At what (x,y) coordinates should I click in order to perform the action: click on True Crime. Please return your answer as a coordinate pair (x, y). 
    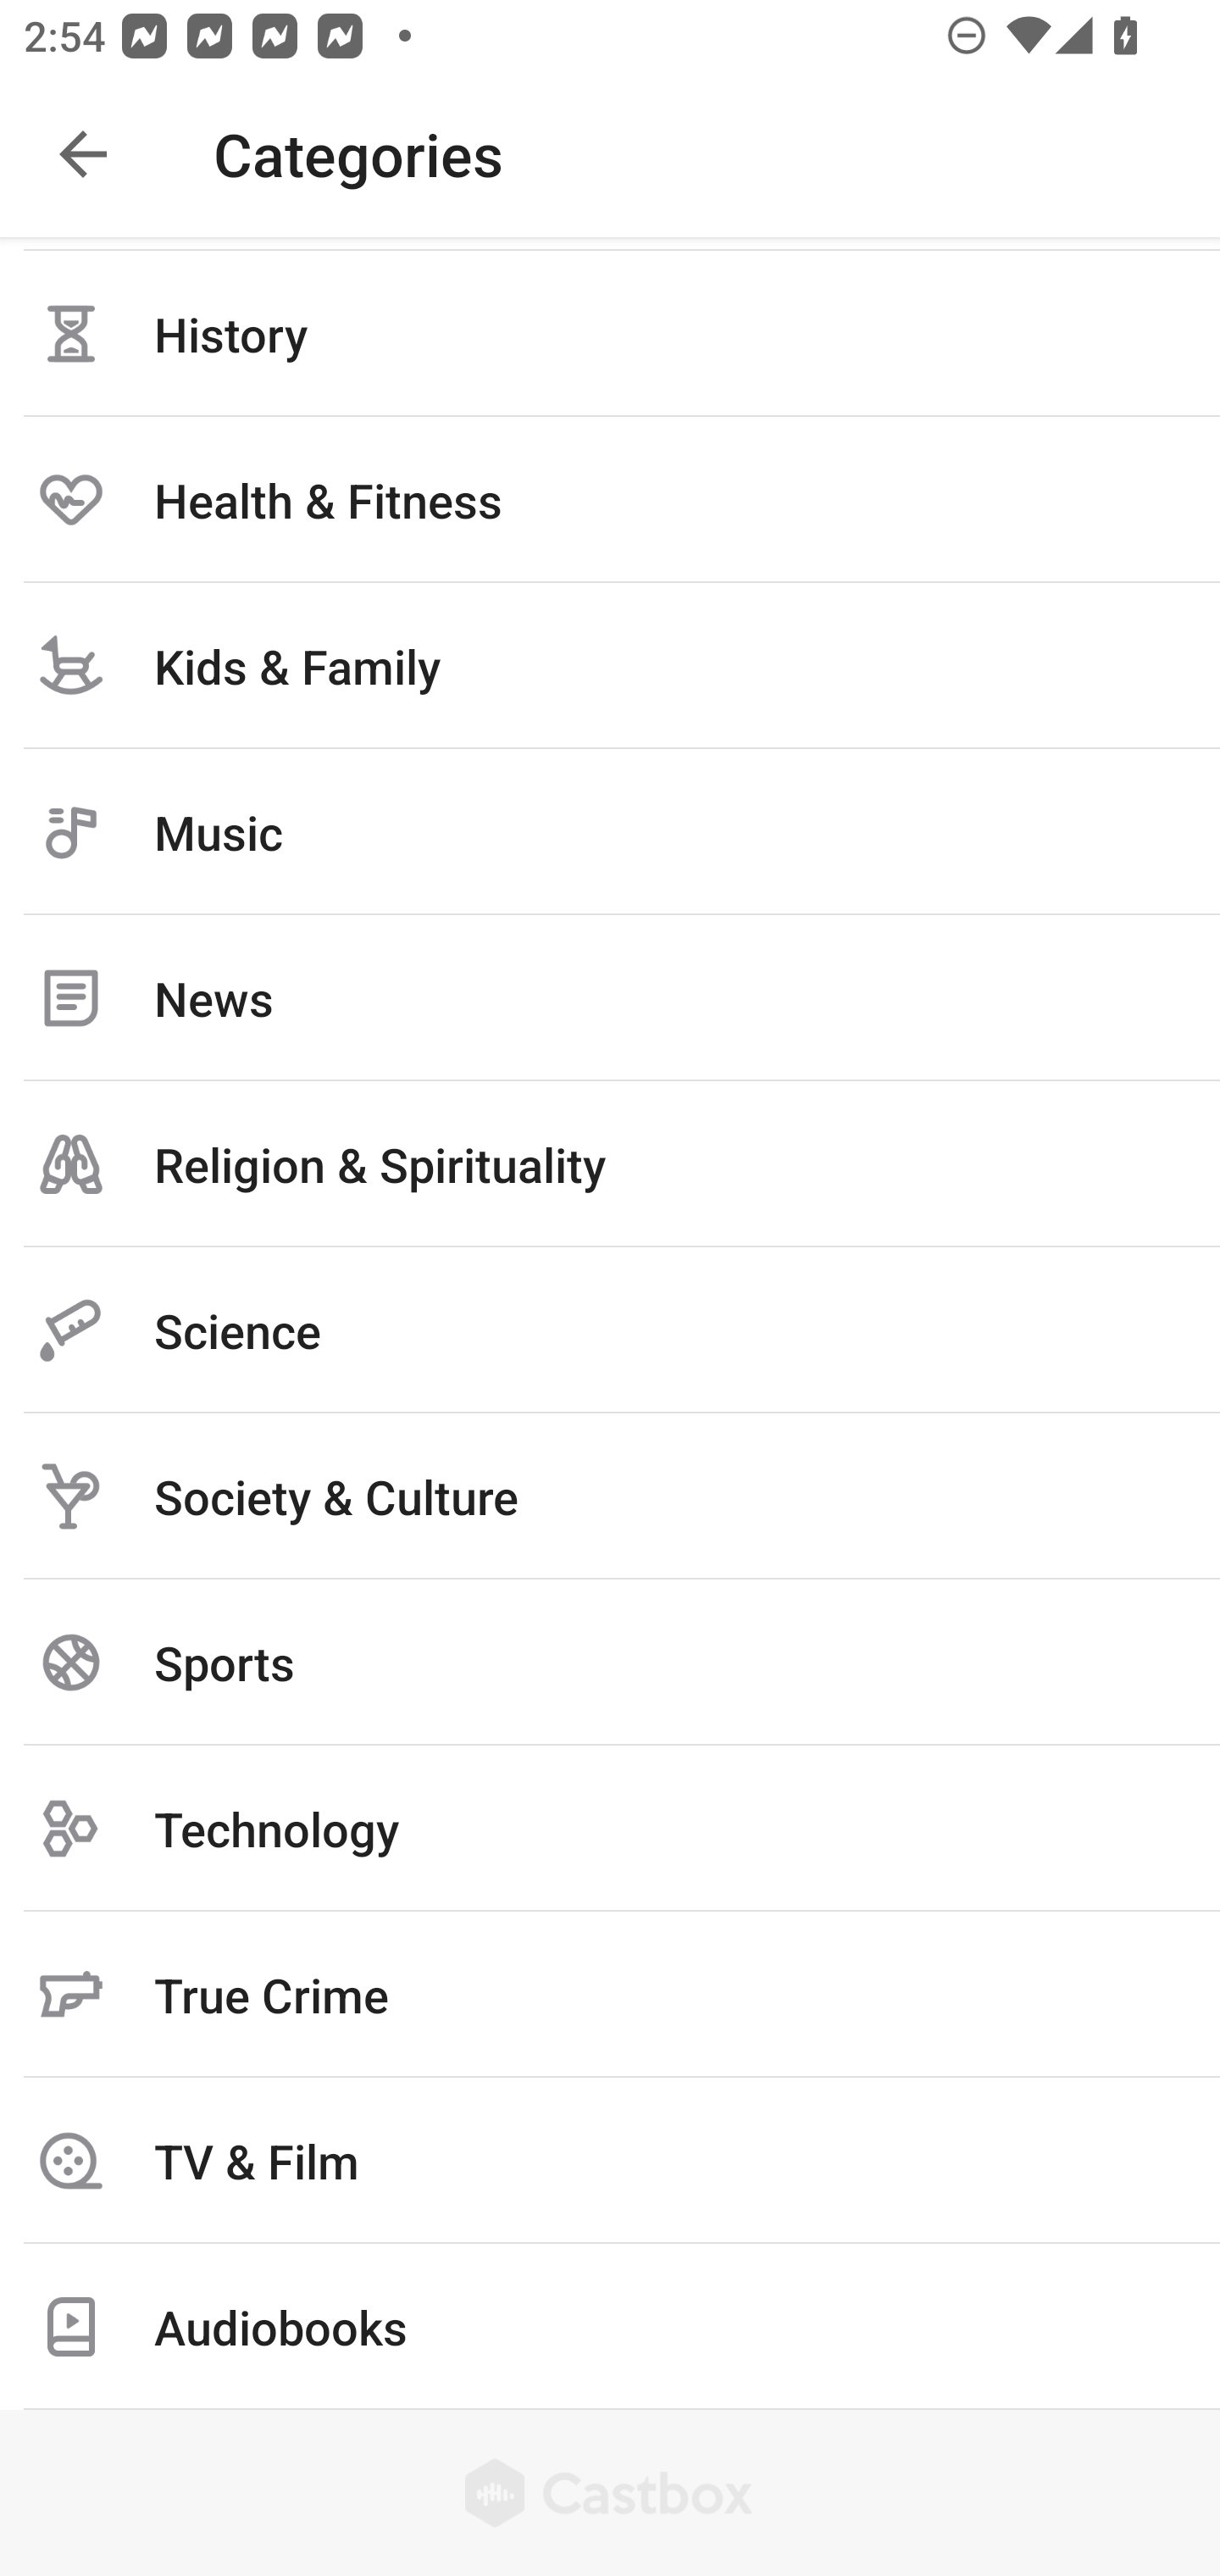
    Looking at the image, I should click on (610, 1995).